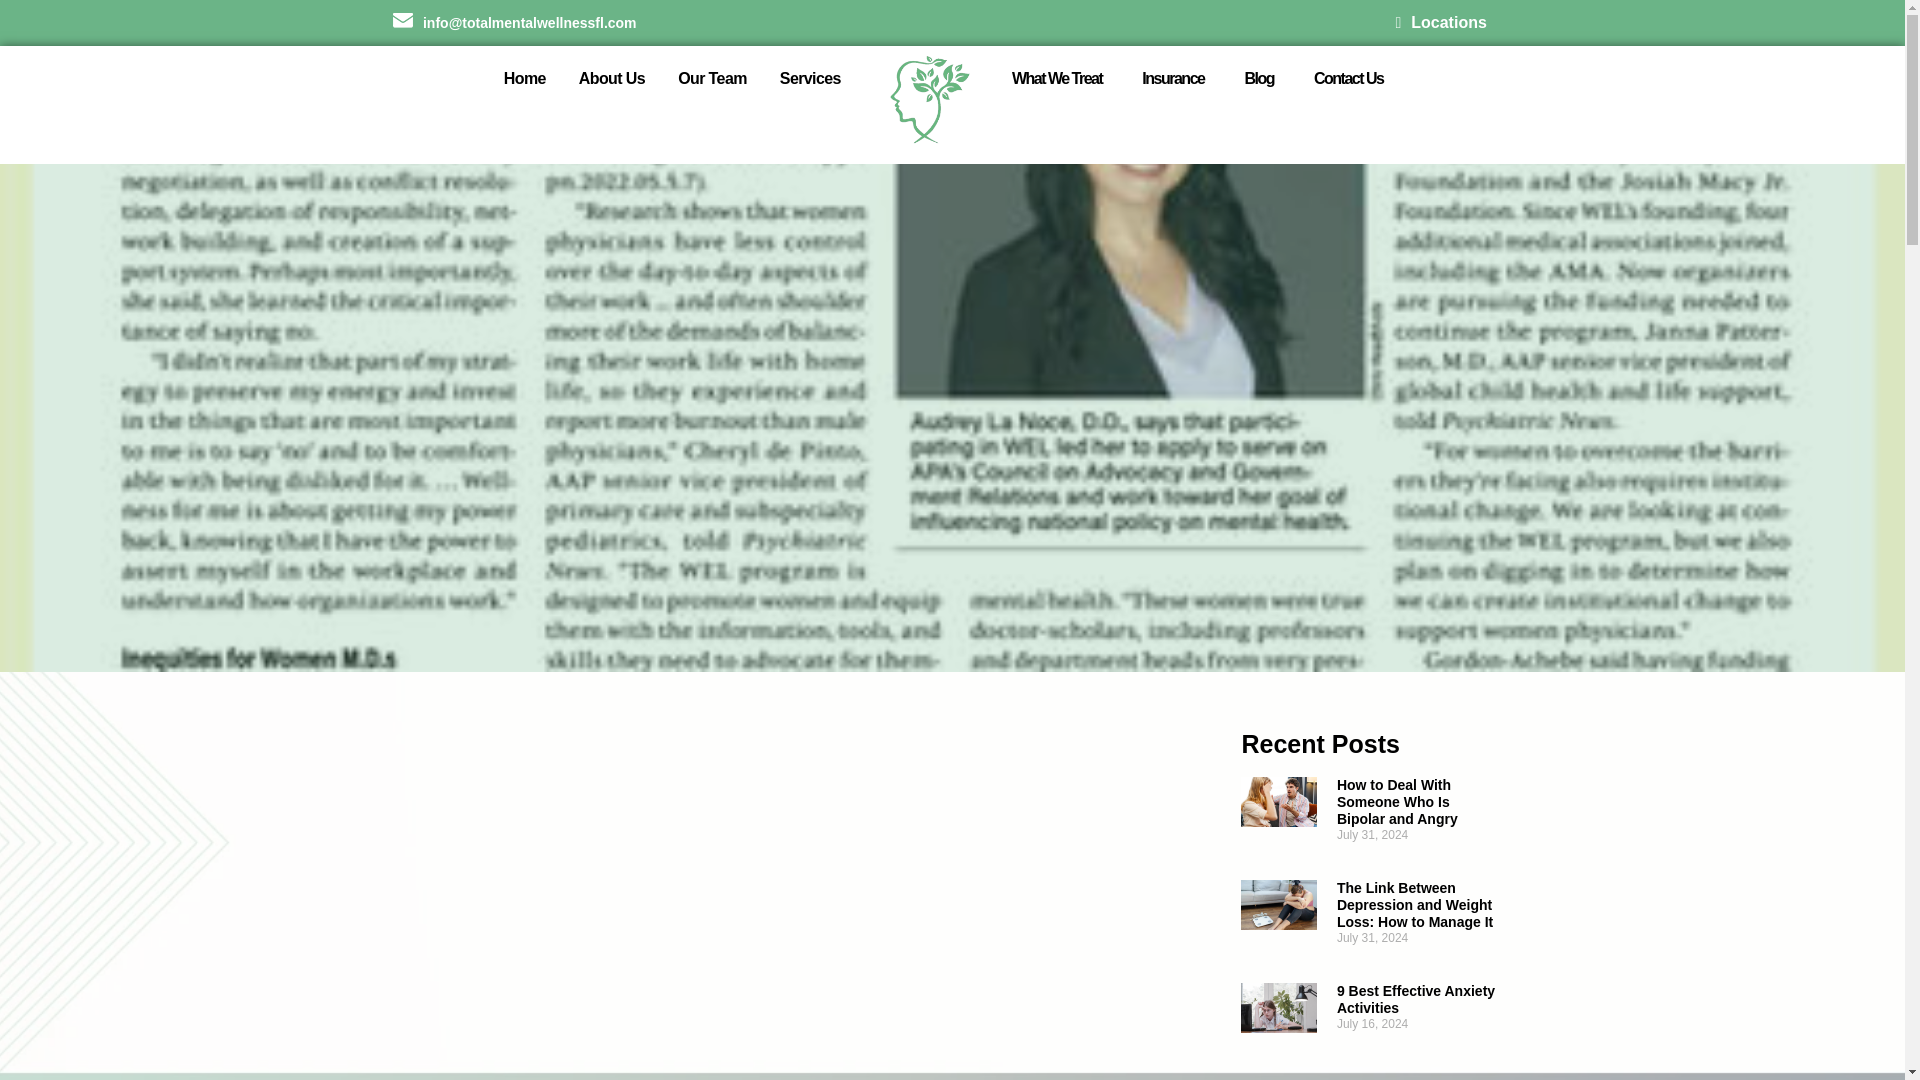 The image size is (1920, 1080). Describe the element at coordinates (524, 78) in the screenshot. I see `Home` at that location.